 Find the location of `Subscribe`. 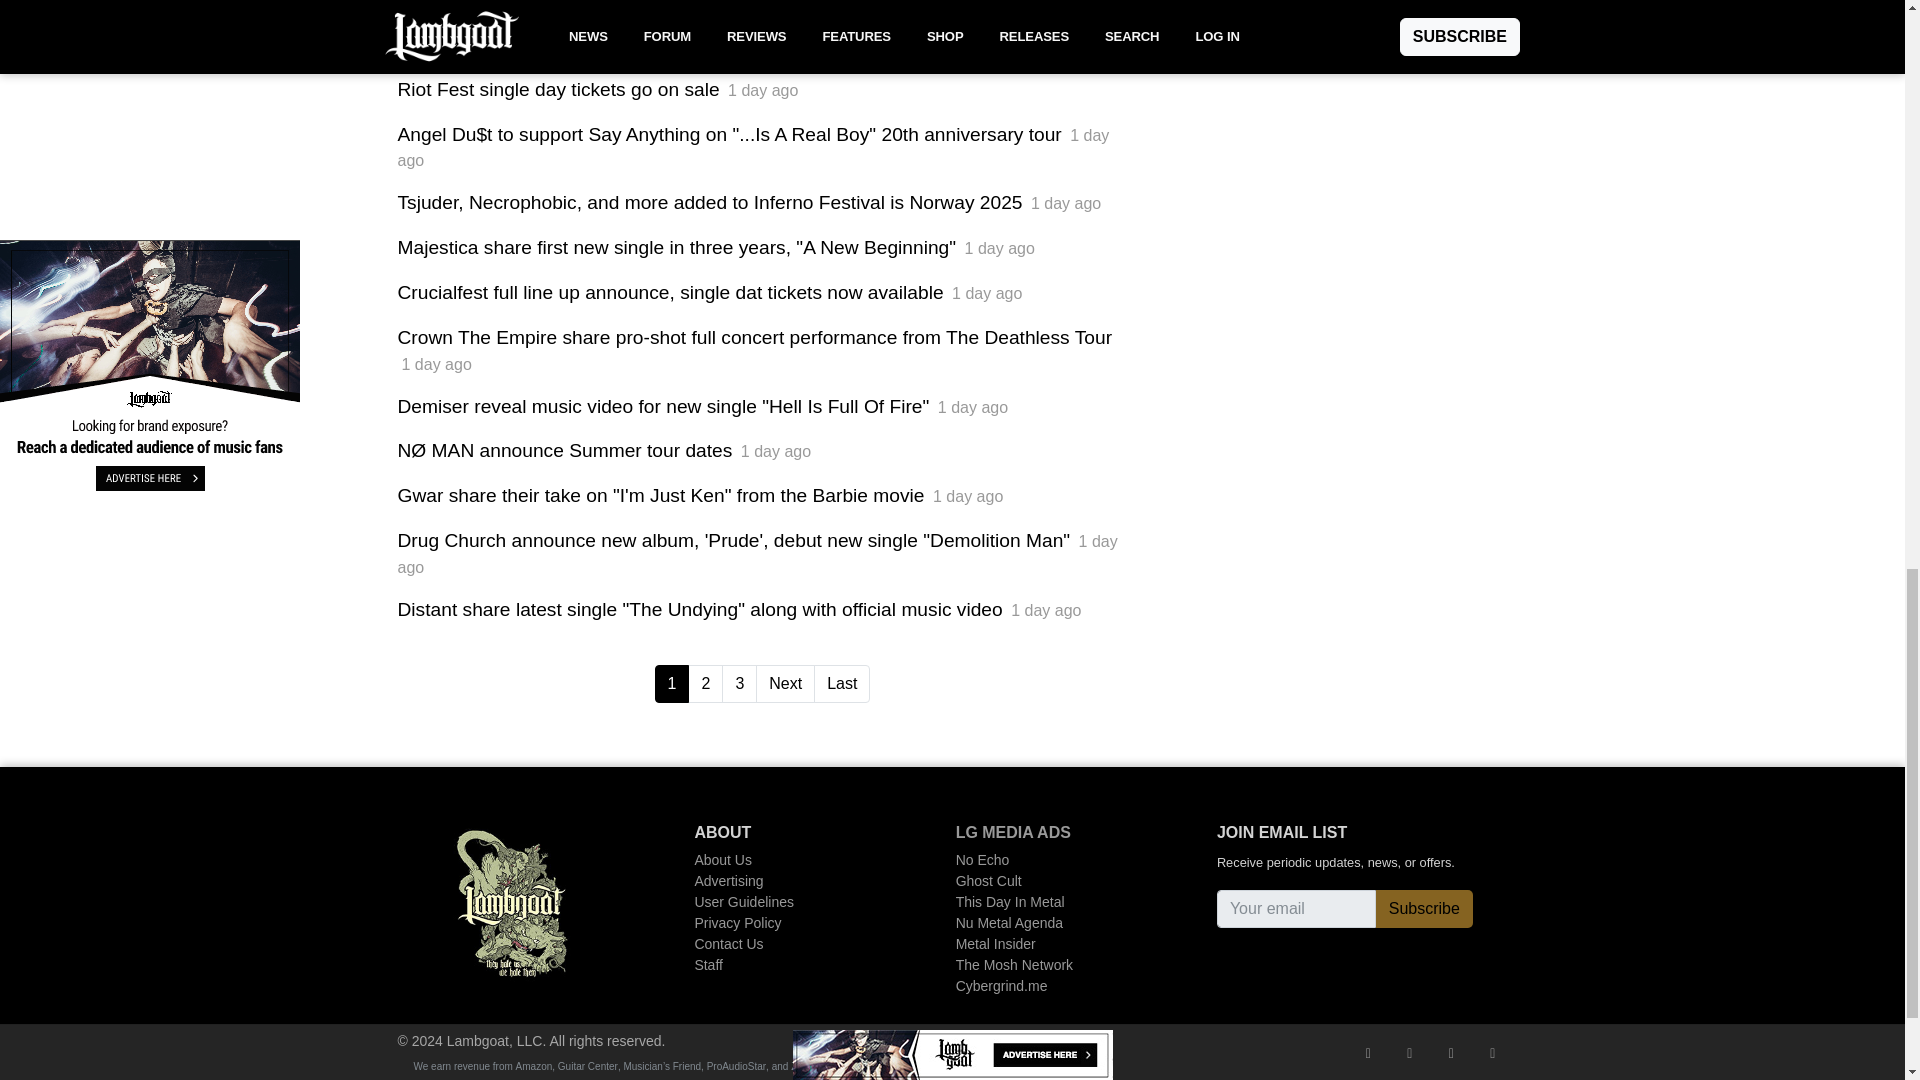

Subscribe is located at coordinates (1424, 908).